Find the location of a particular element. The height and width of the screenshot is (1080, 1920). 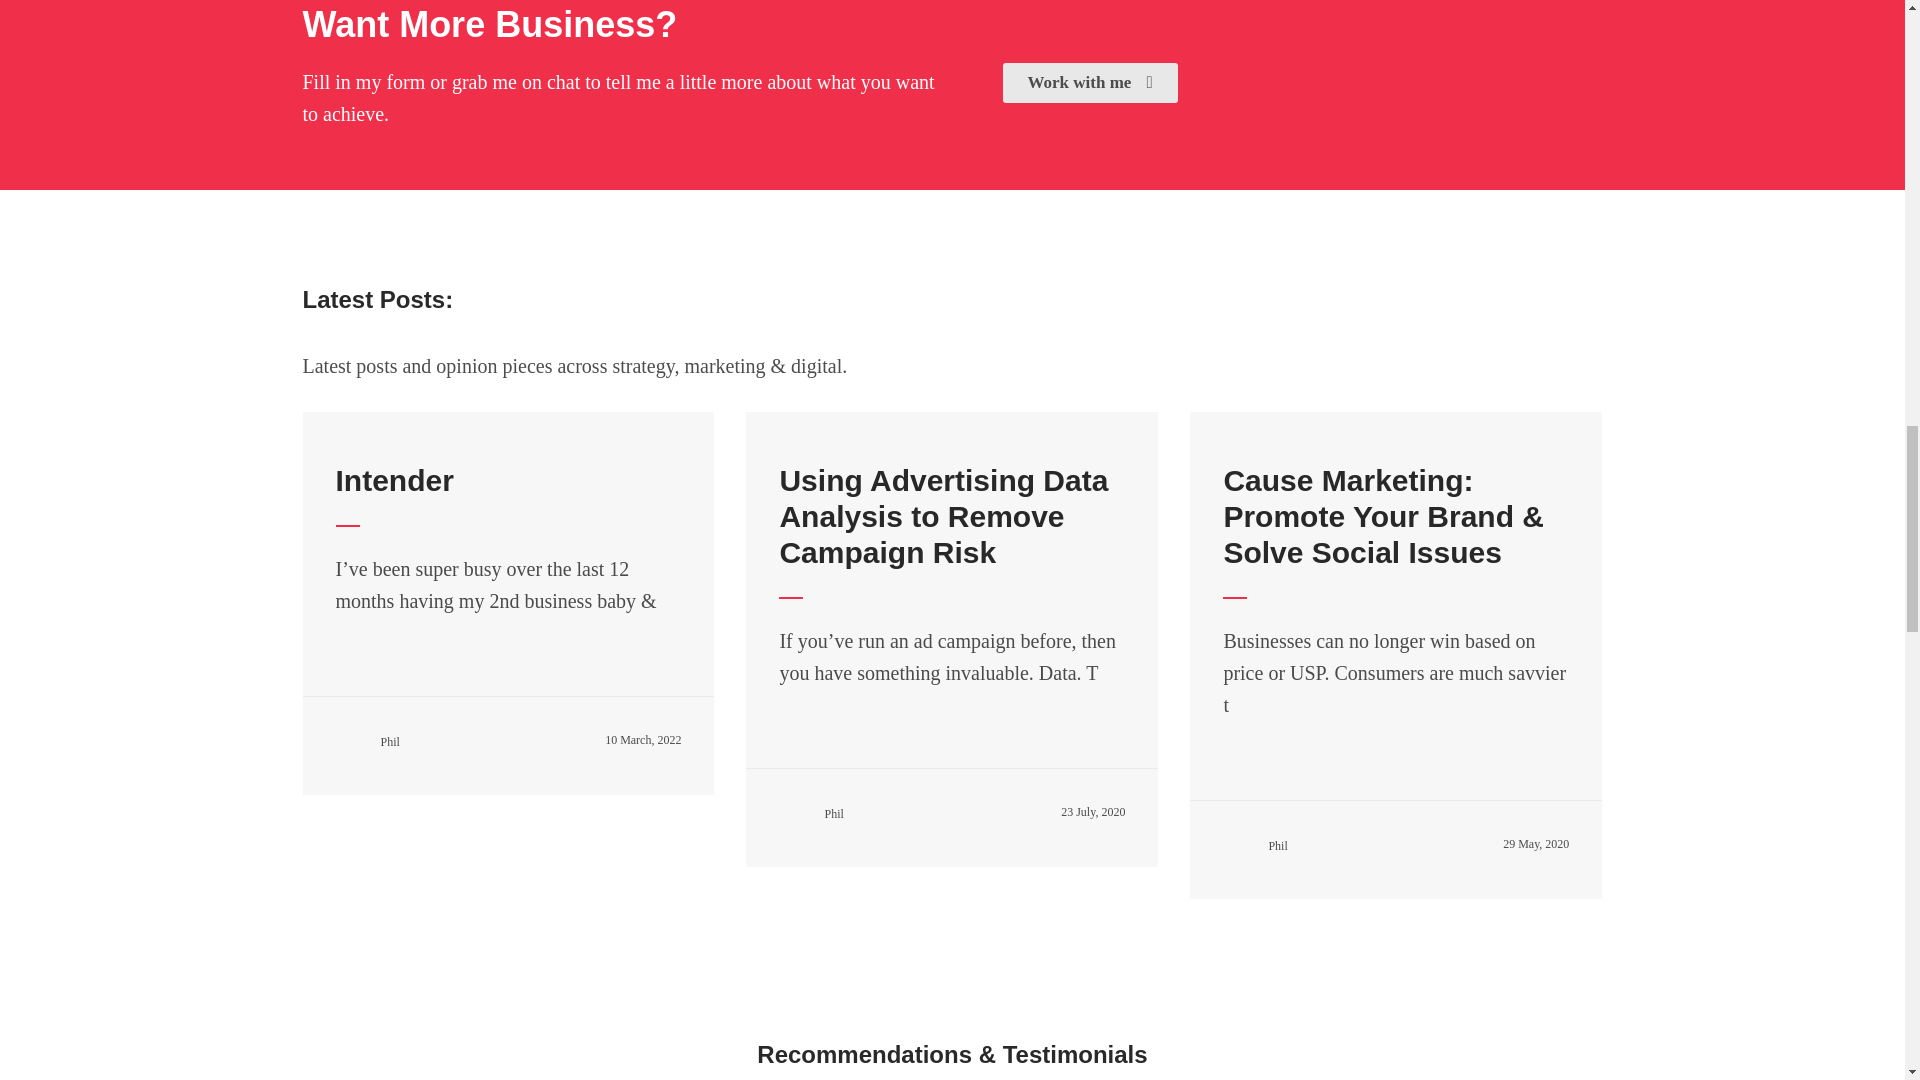

Using Advertising Data Analysis to Remove Campaign Risk is located at coordinates (943, 516).